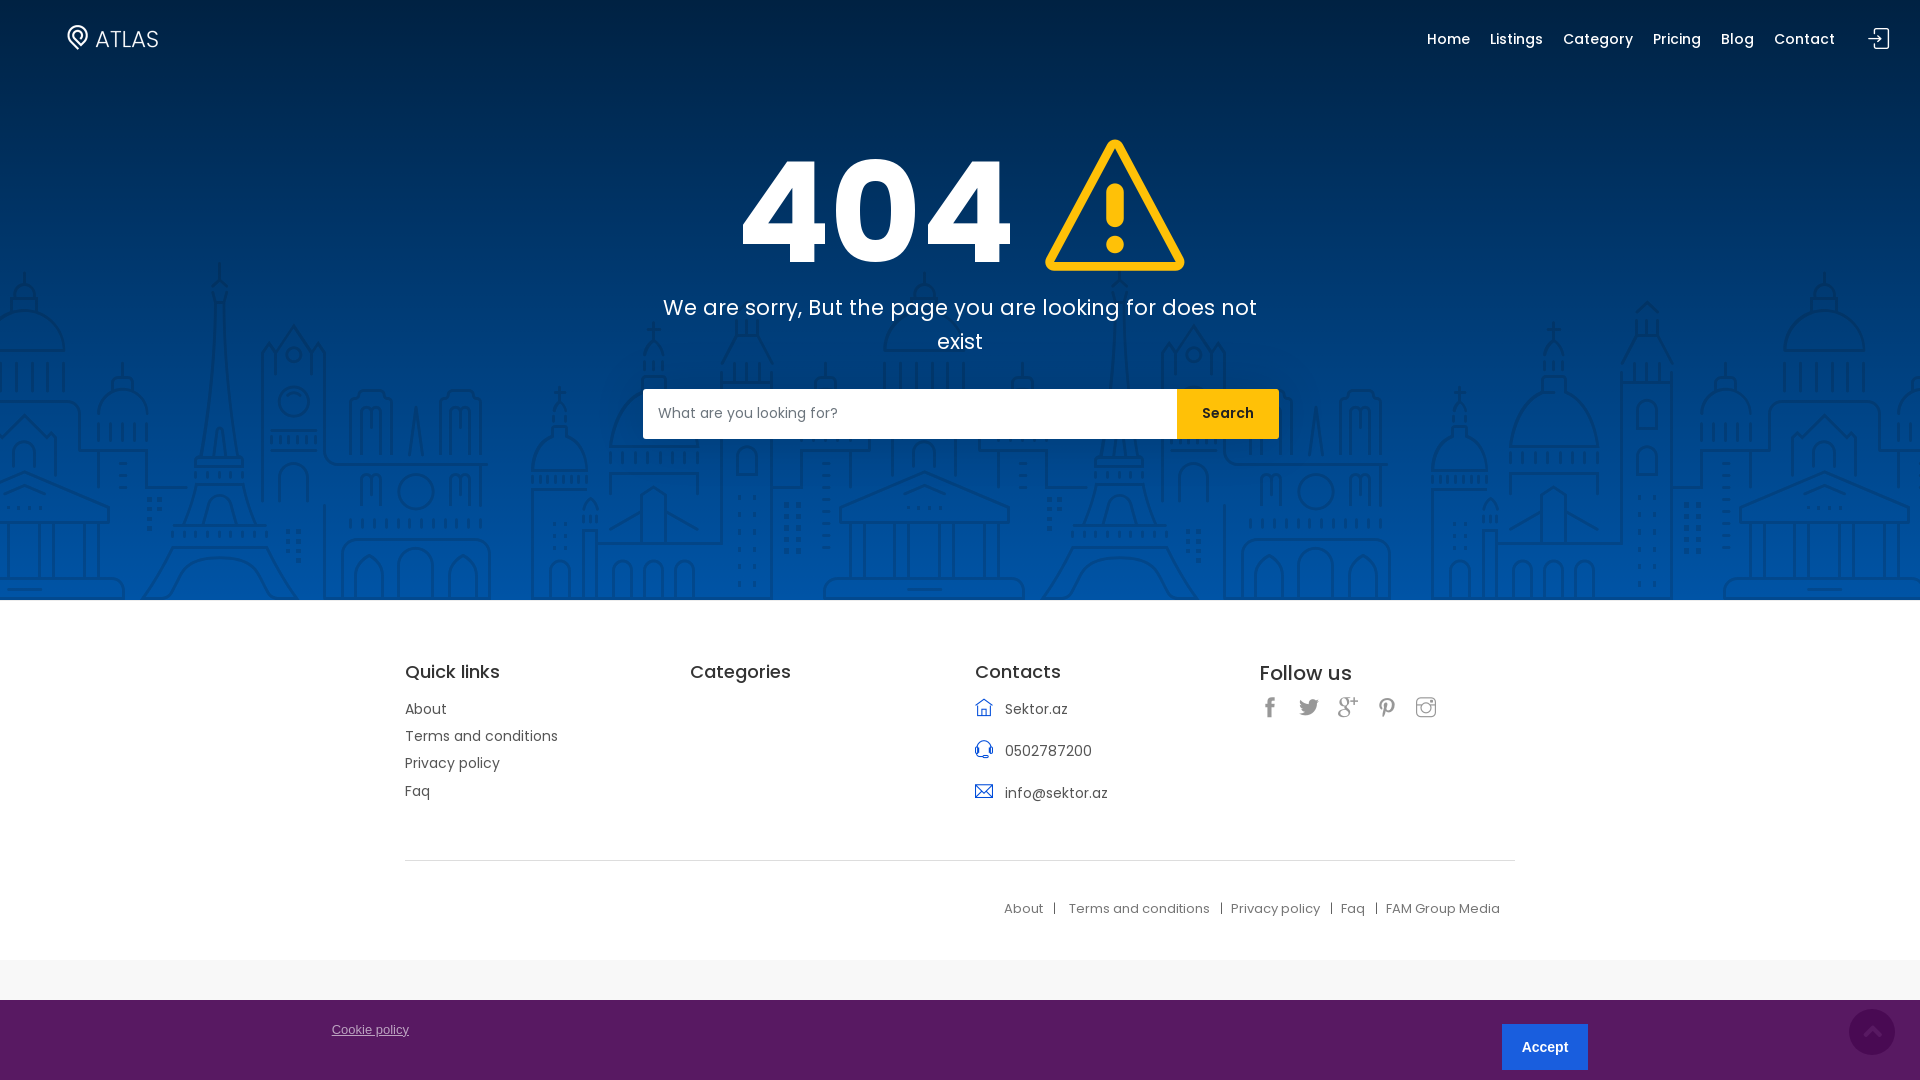 Image resolution: width=1920 pixels, height=1080 pixels. What do you see at coordinates (1546, 1047) in the screenshot?
I see `Accept` at bounding box center [1546, 1047].